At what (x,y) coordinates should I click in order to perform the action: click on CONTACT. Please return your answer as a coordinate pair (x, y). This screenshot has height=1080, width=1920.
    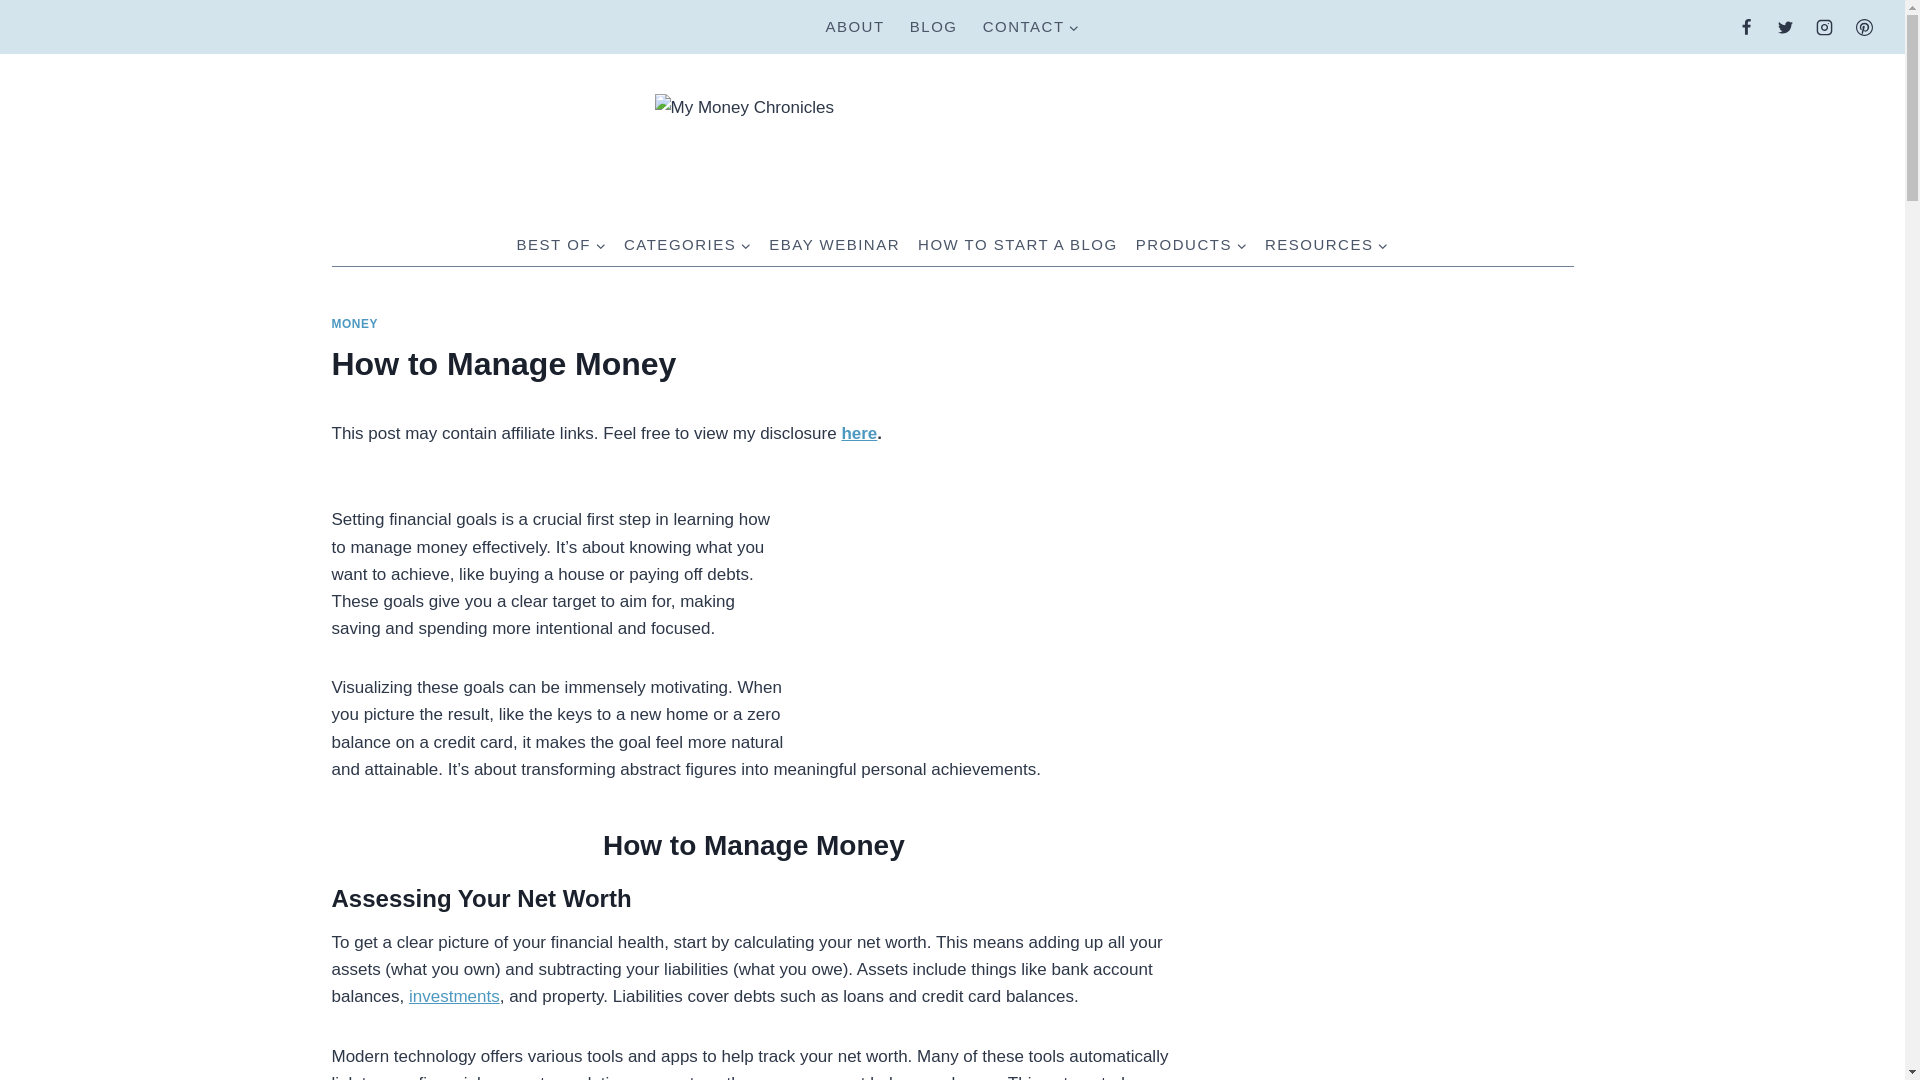
    Looking at the image, I should click on (1030, 27).